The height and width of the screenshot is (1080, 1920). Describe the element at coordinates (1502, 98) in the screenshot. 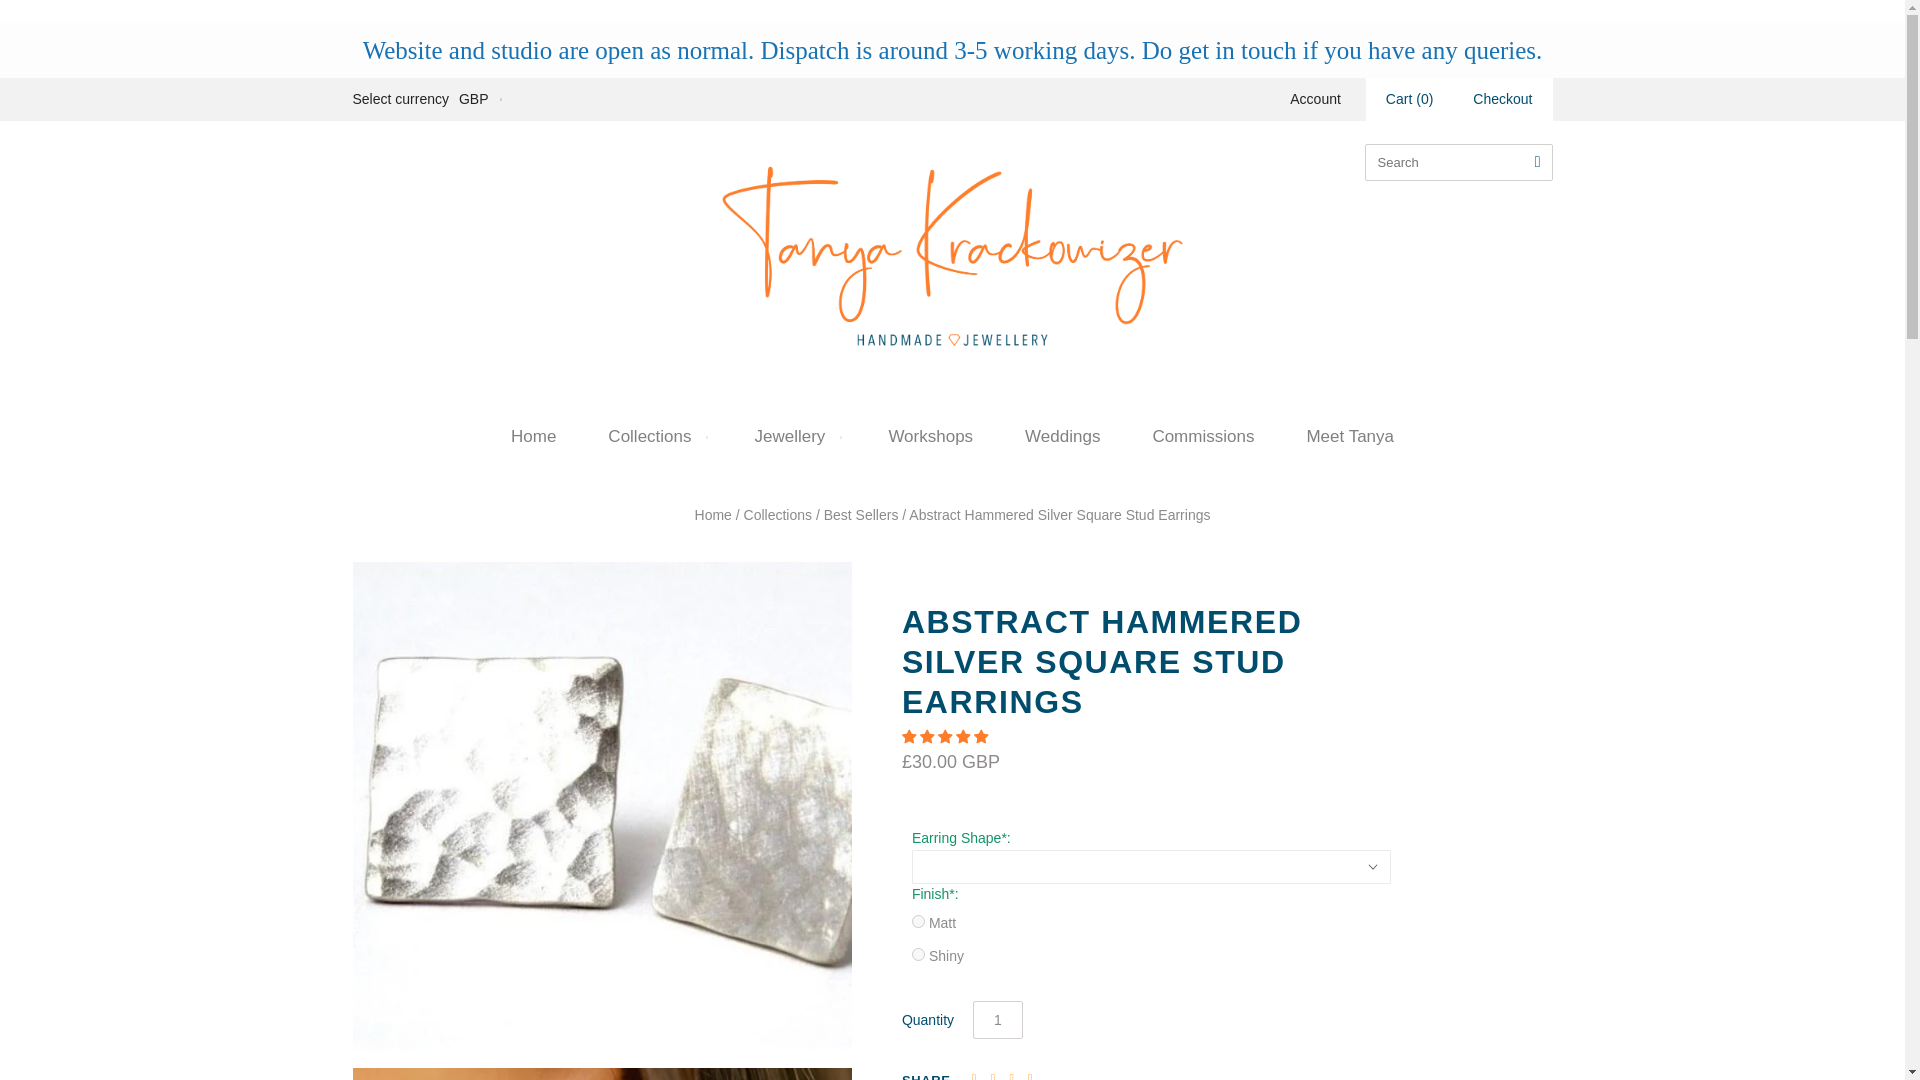

I see `Checkout` at that location.